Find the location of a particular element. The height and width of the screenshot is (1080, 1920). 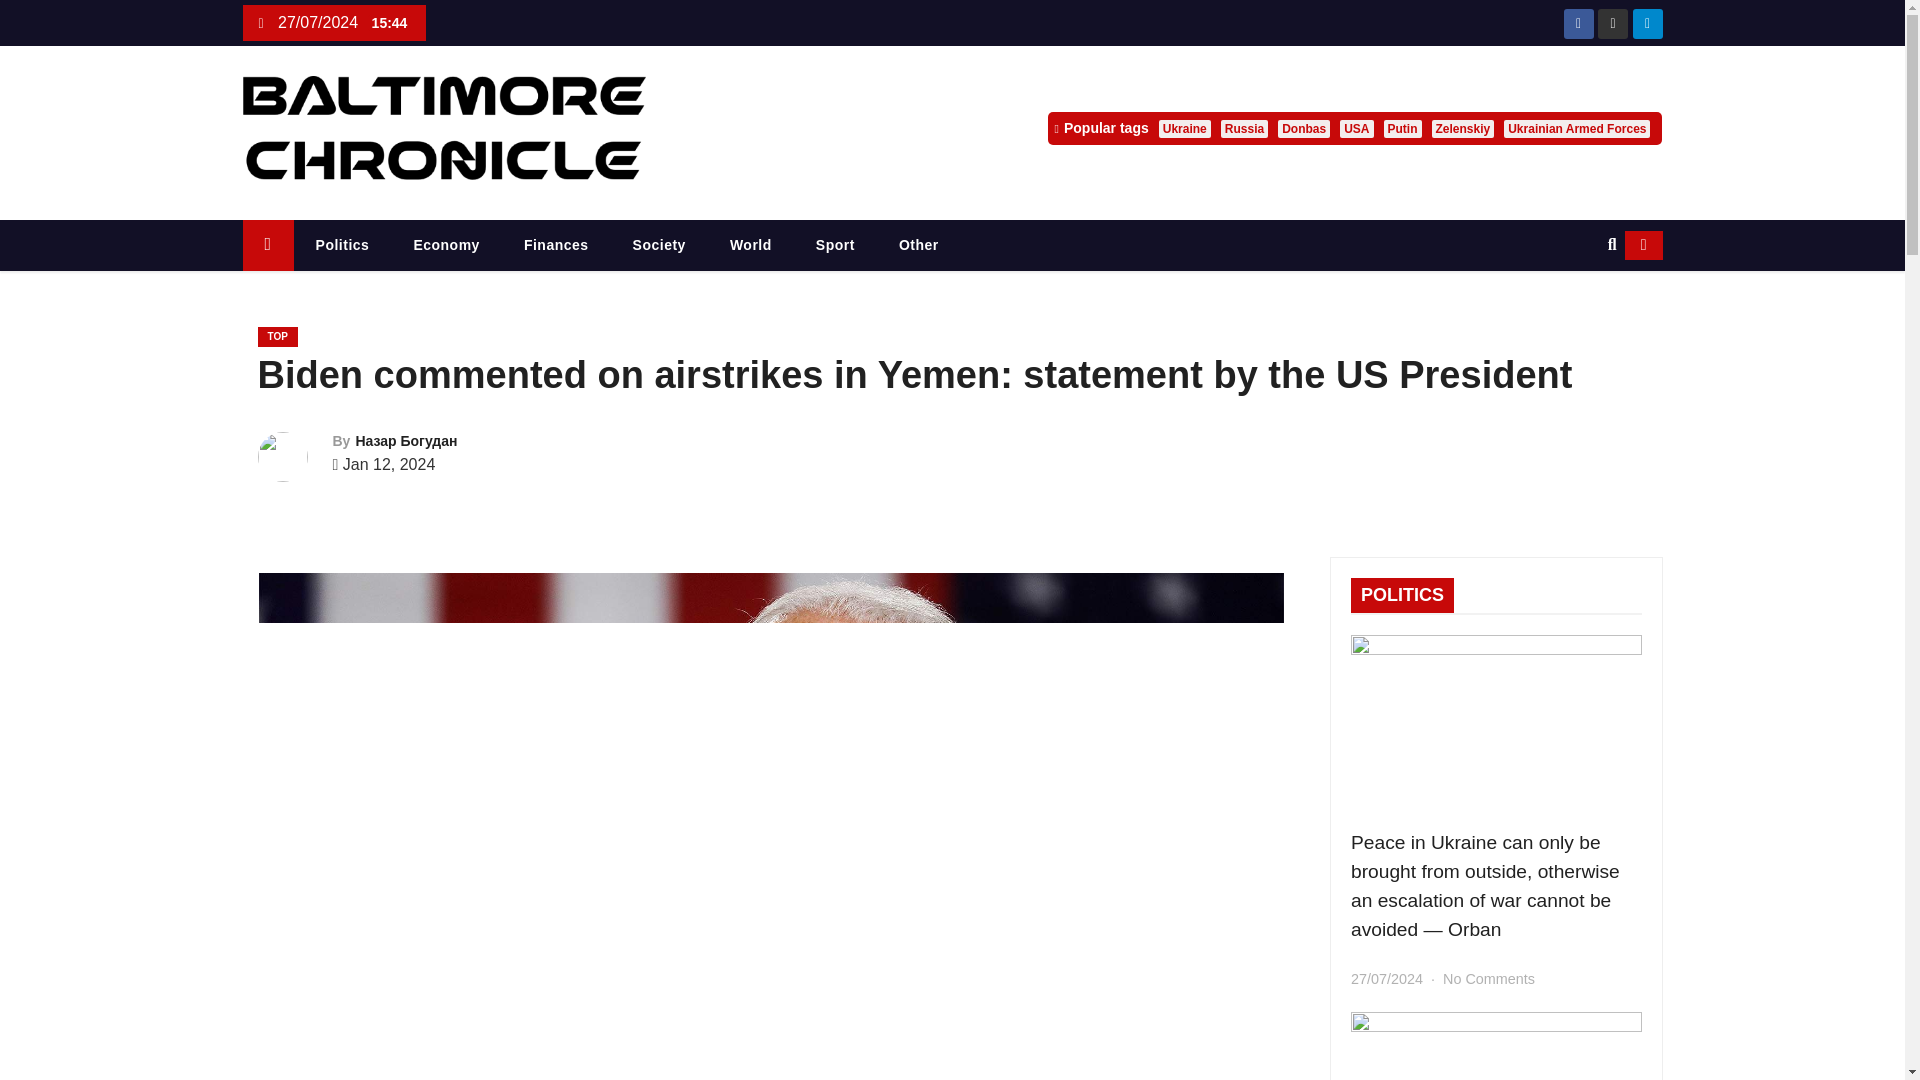

Russia is located at coordinates (1244, 128).